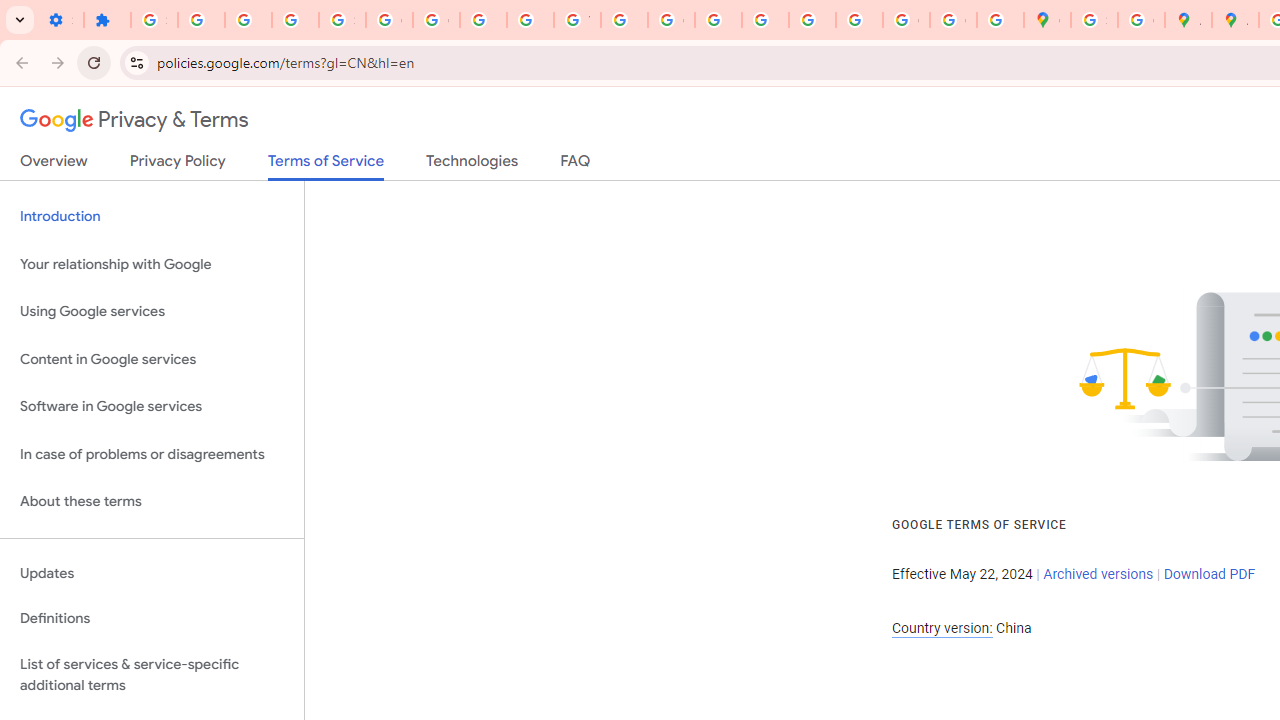 The width and height of the screenshot is (1280, 720). I want to click on About these terms, so click(152, 502).